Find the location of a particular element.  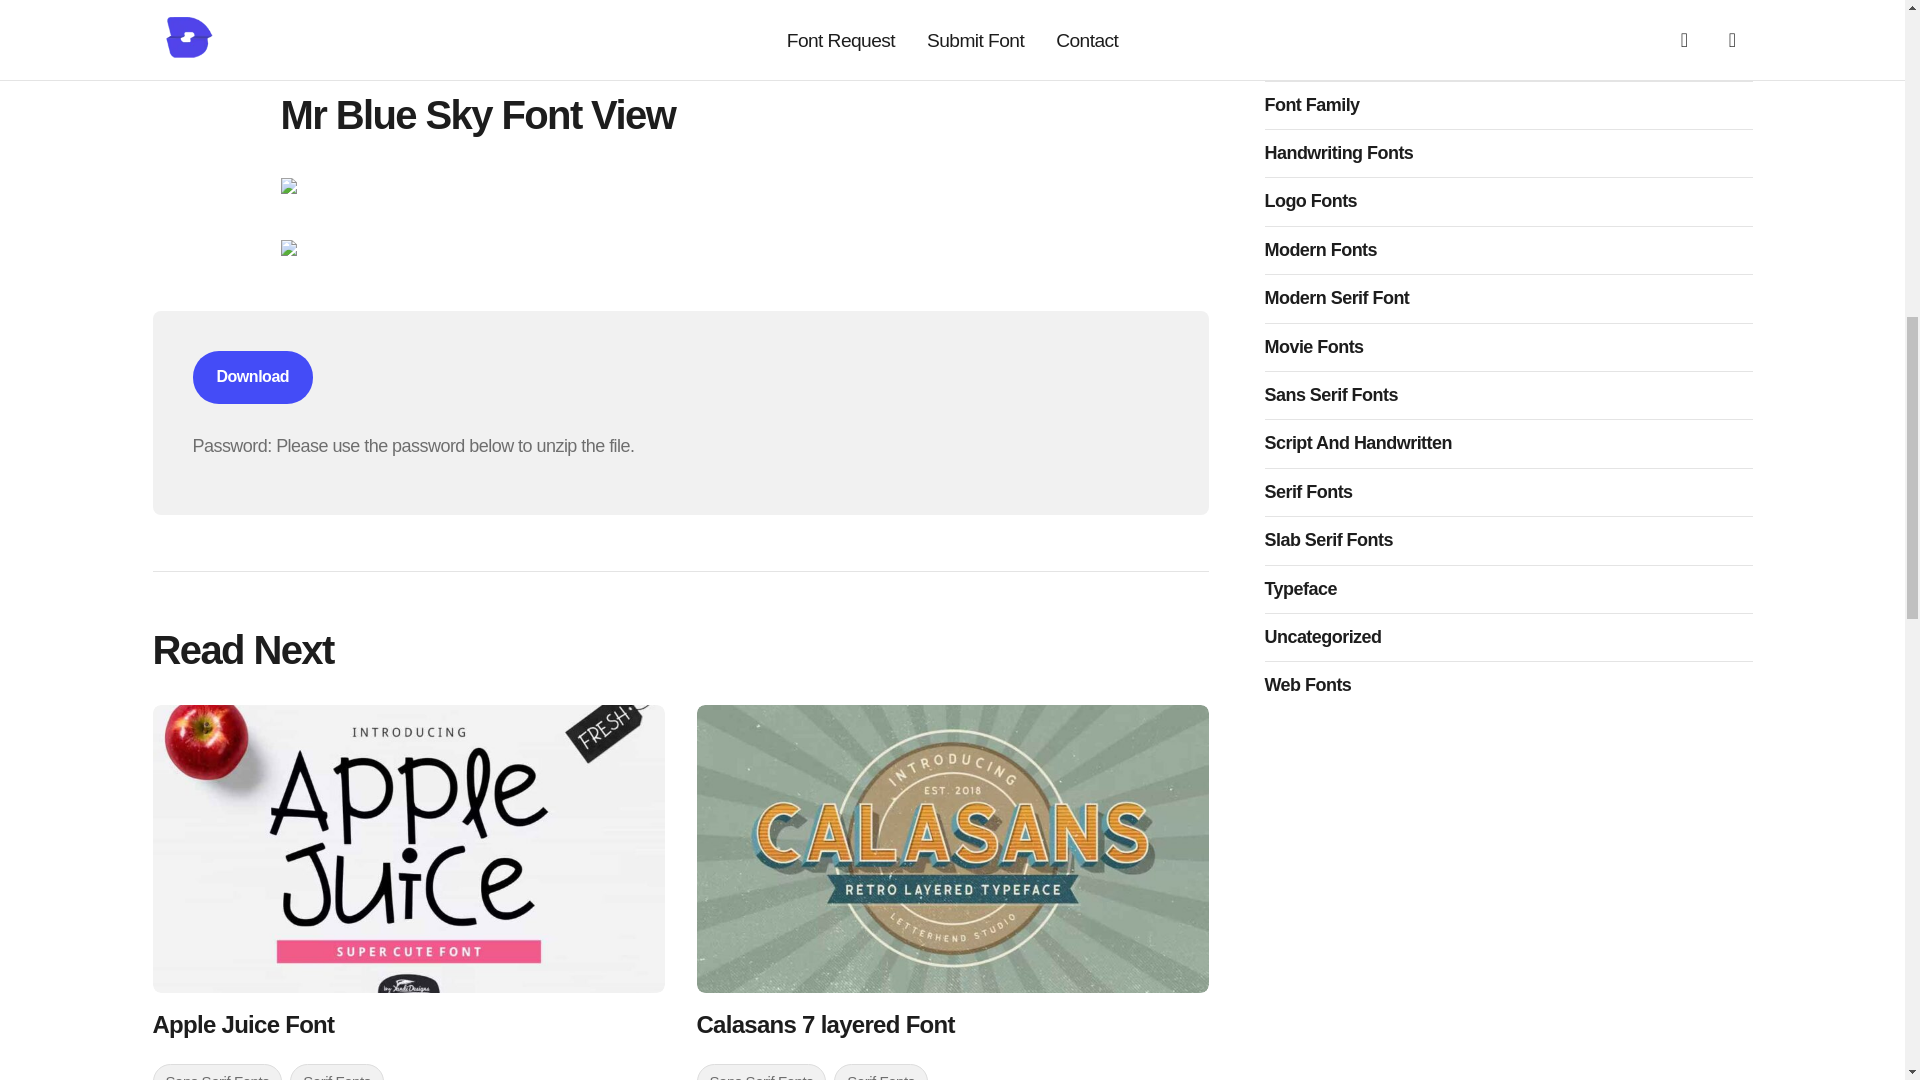

Calasans 7 layered Font is located at coordinates (951, 848).